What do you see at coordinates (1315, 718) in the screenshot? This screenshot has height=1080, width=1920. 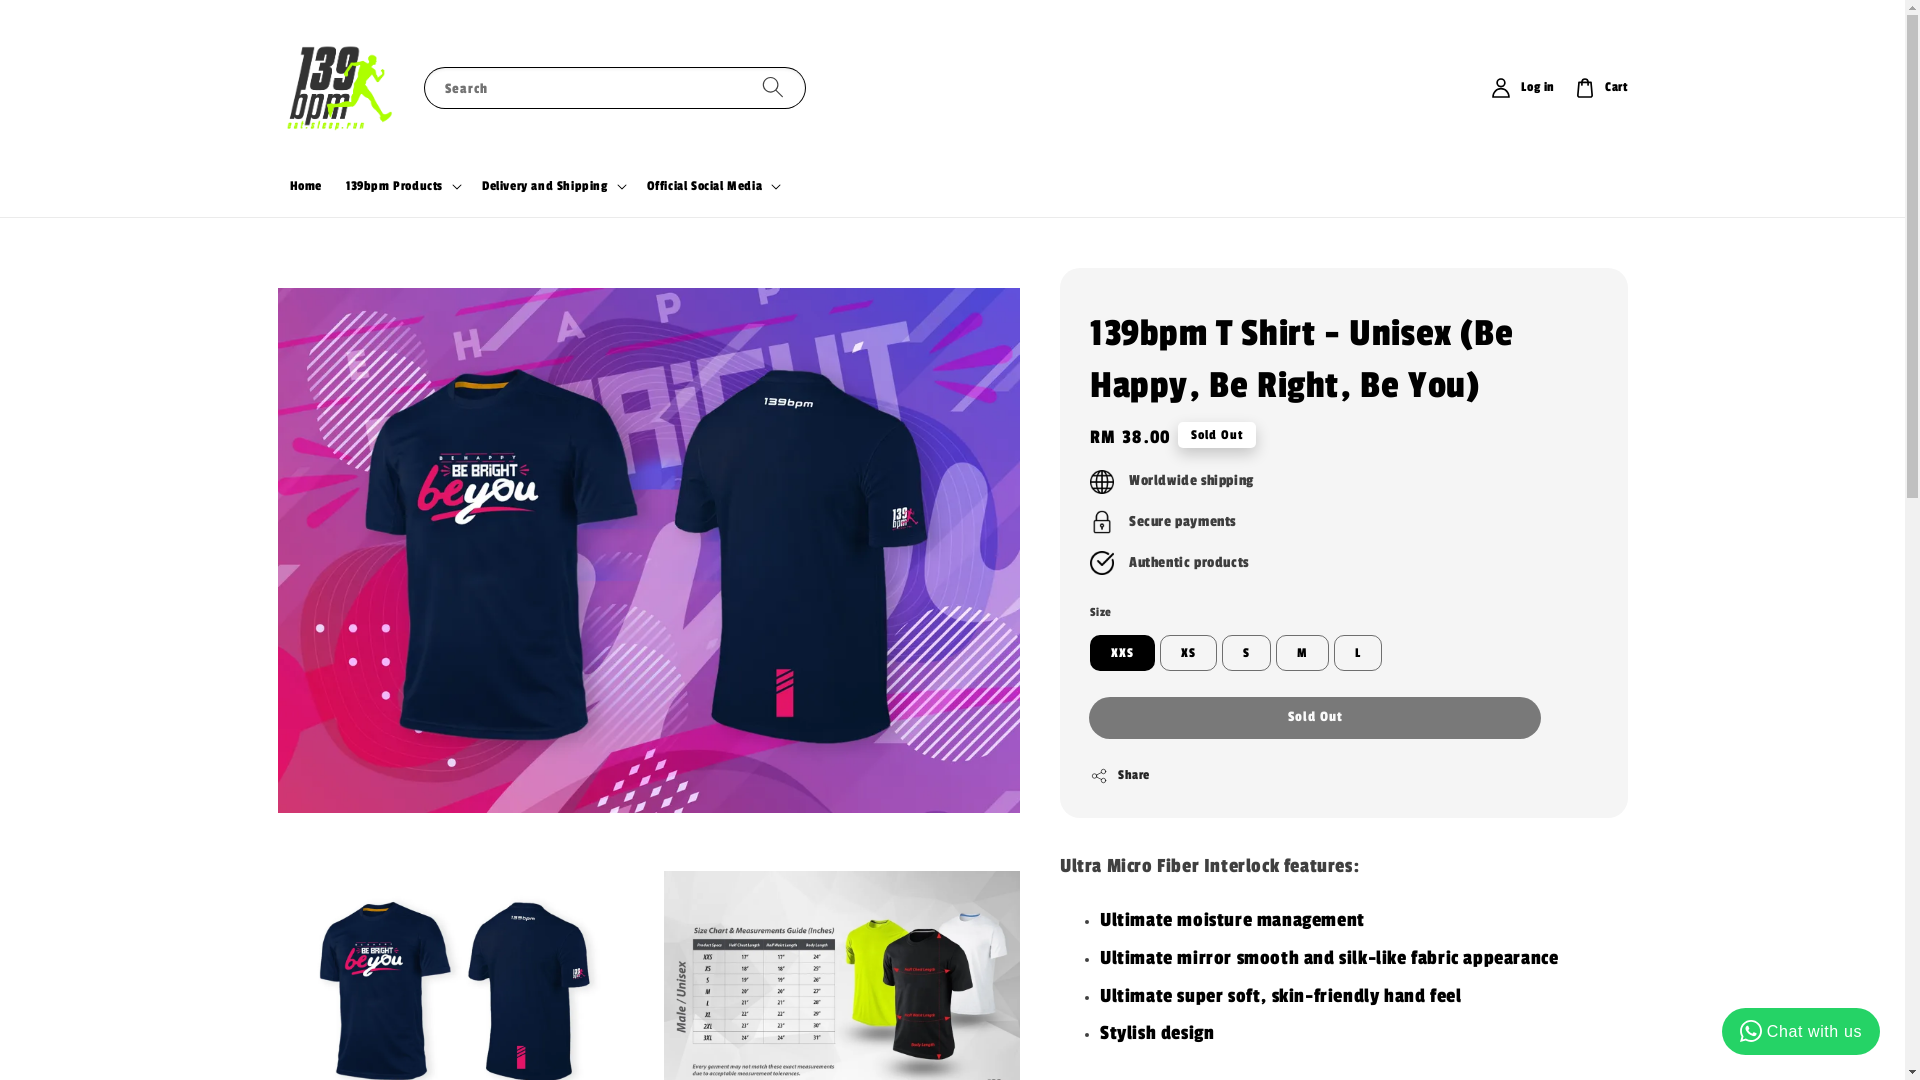 I see `Sold Out` at bounding box center [1315, 718].